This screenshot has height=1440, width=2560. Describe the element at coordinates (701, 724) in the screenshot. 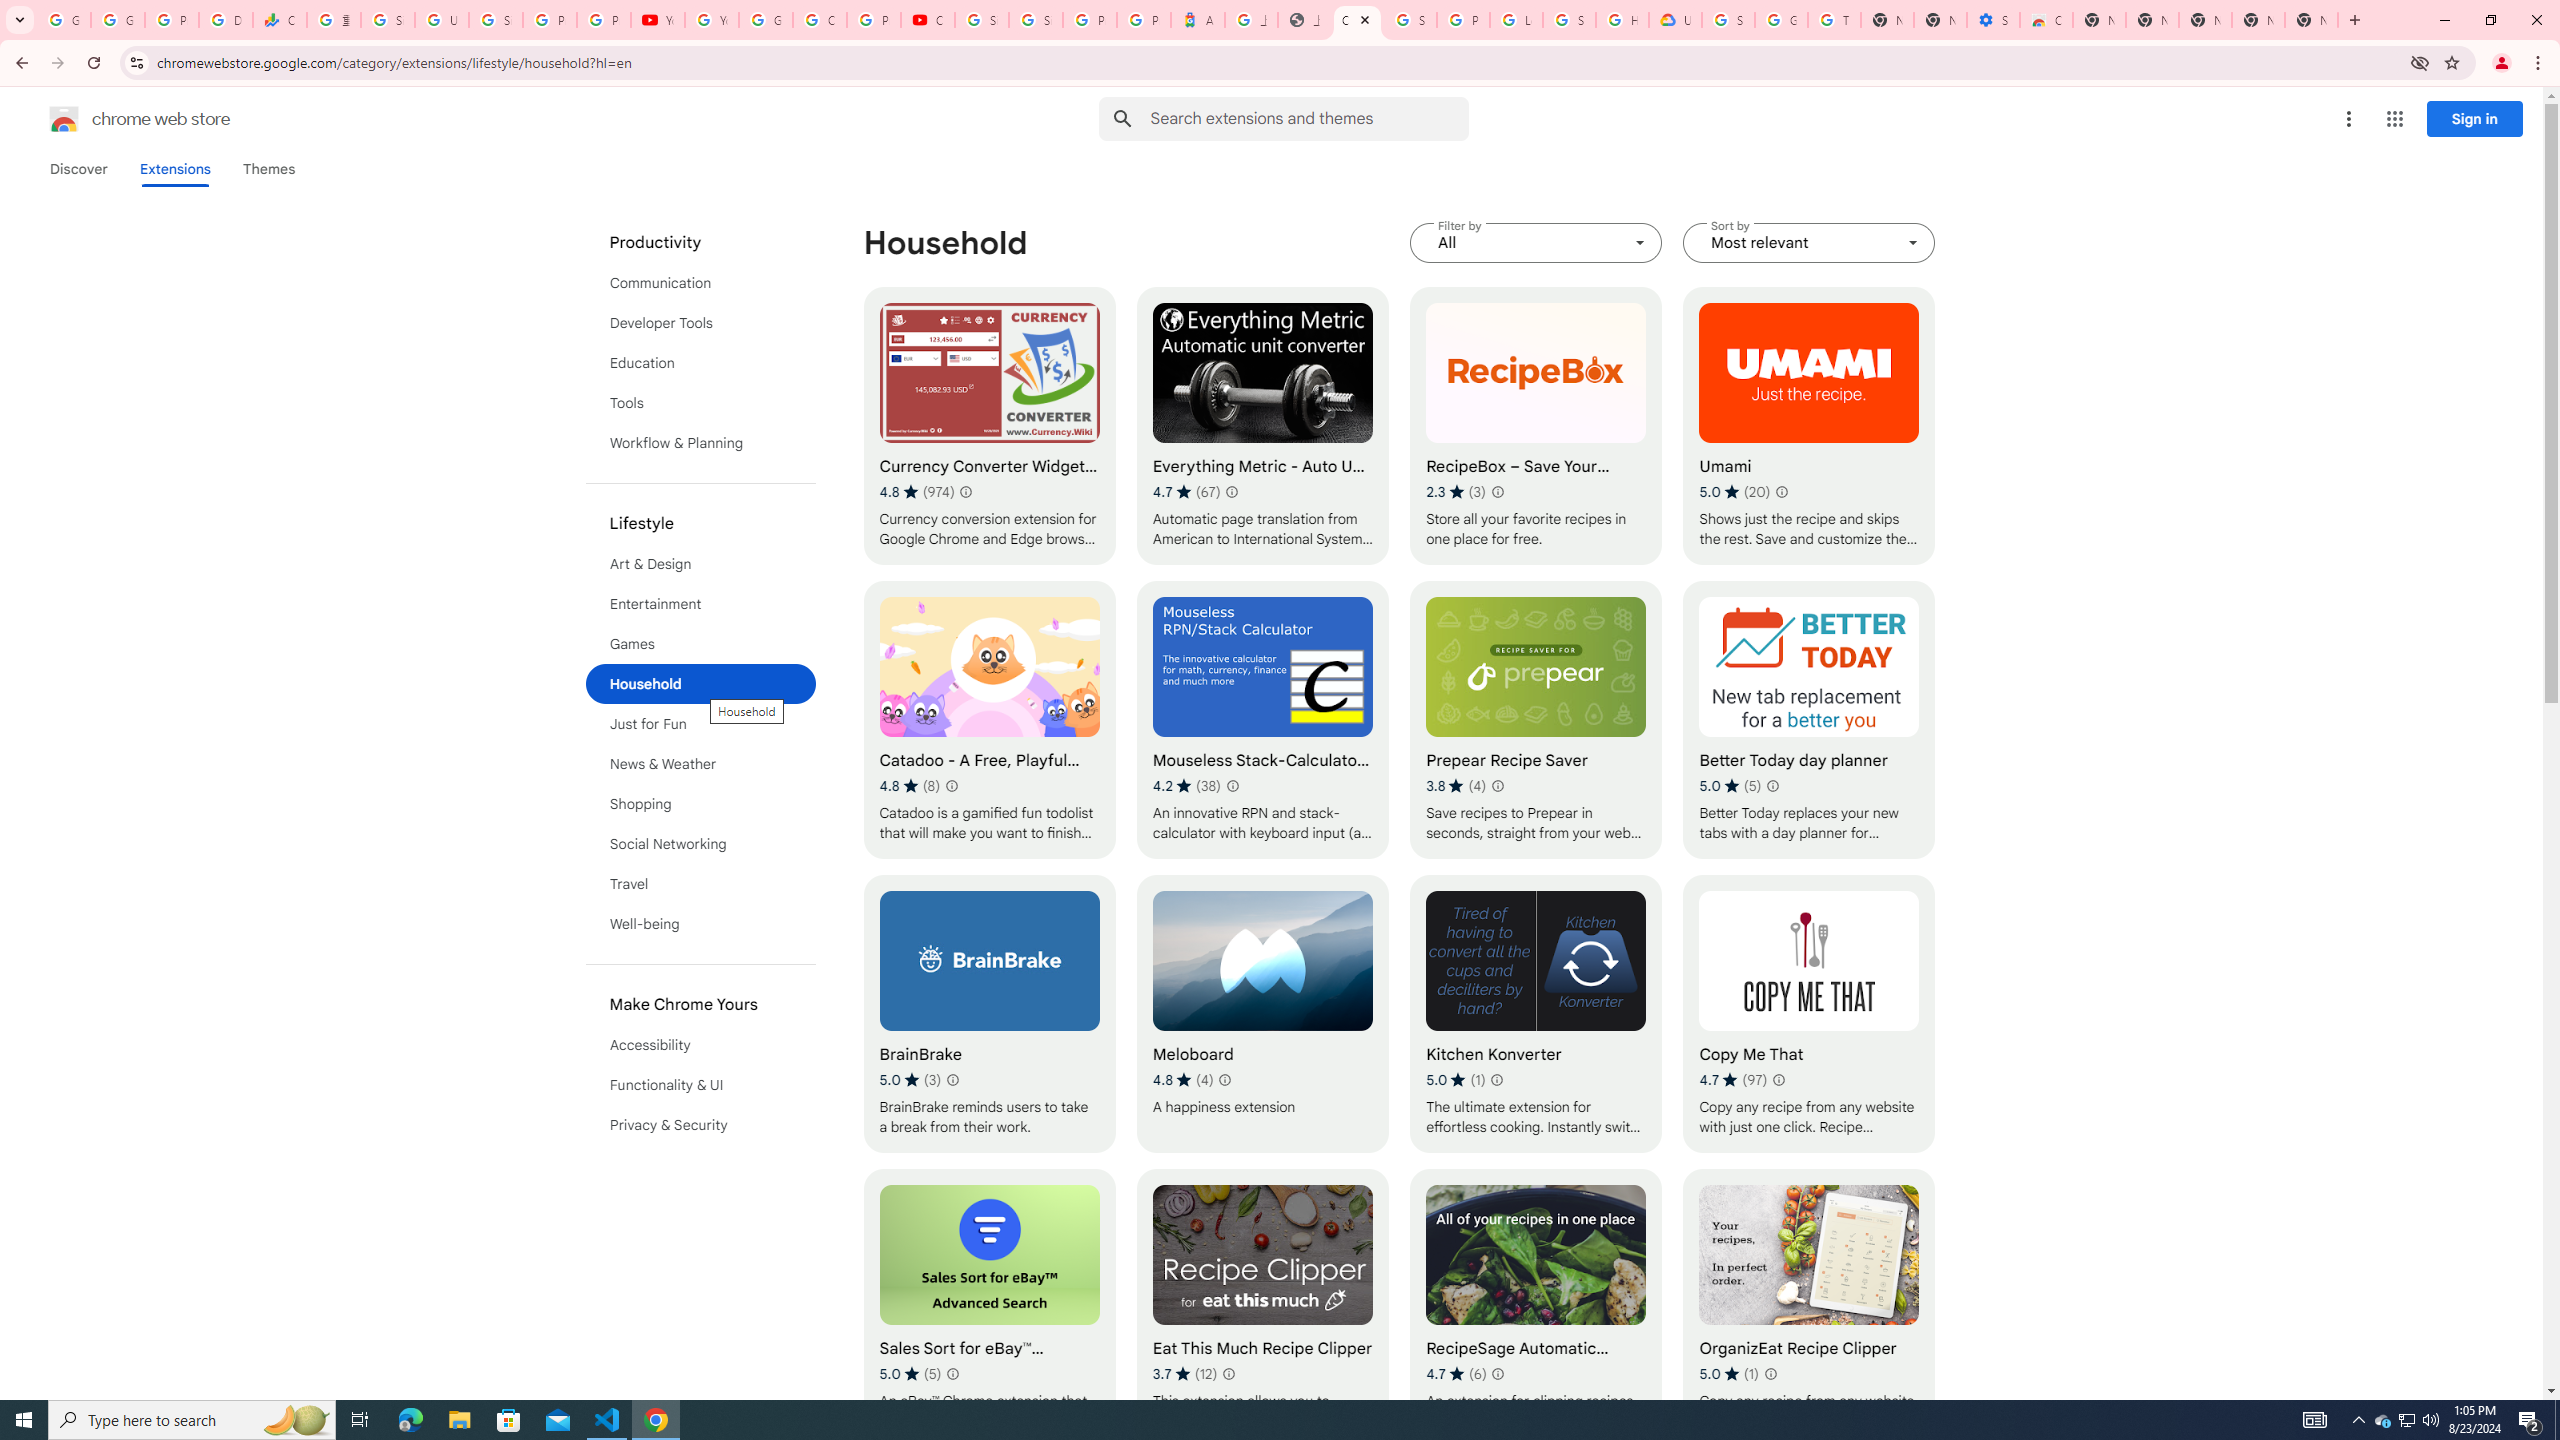

I see `Just for Fun` at that location.